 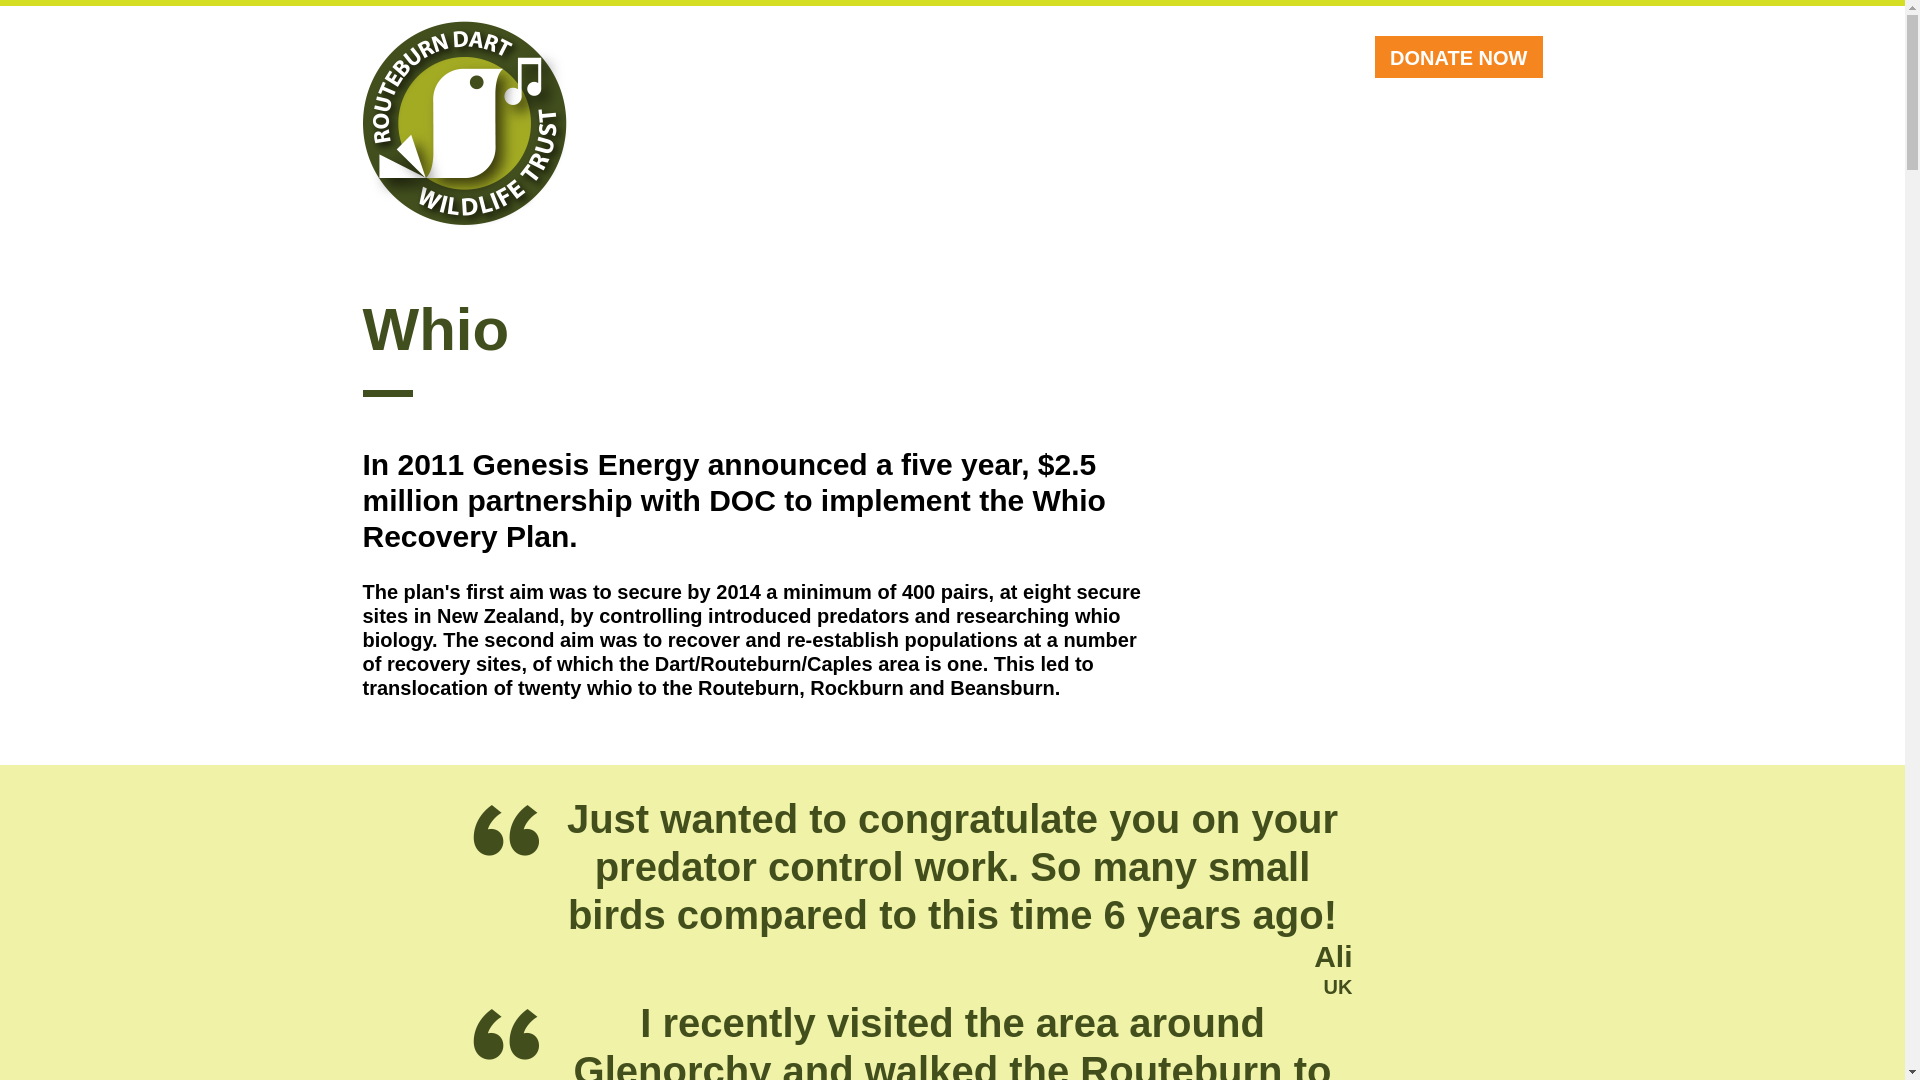 What do you see at coordinates (1069, 57) in the screenshot?
I see `PROJECTS` at bounding box center [1069, 57].